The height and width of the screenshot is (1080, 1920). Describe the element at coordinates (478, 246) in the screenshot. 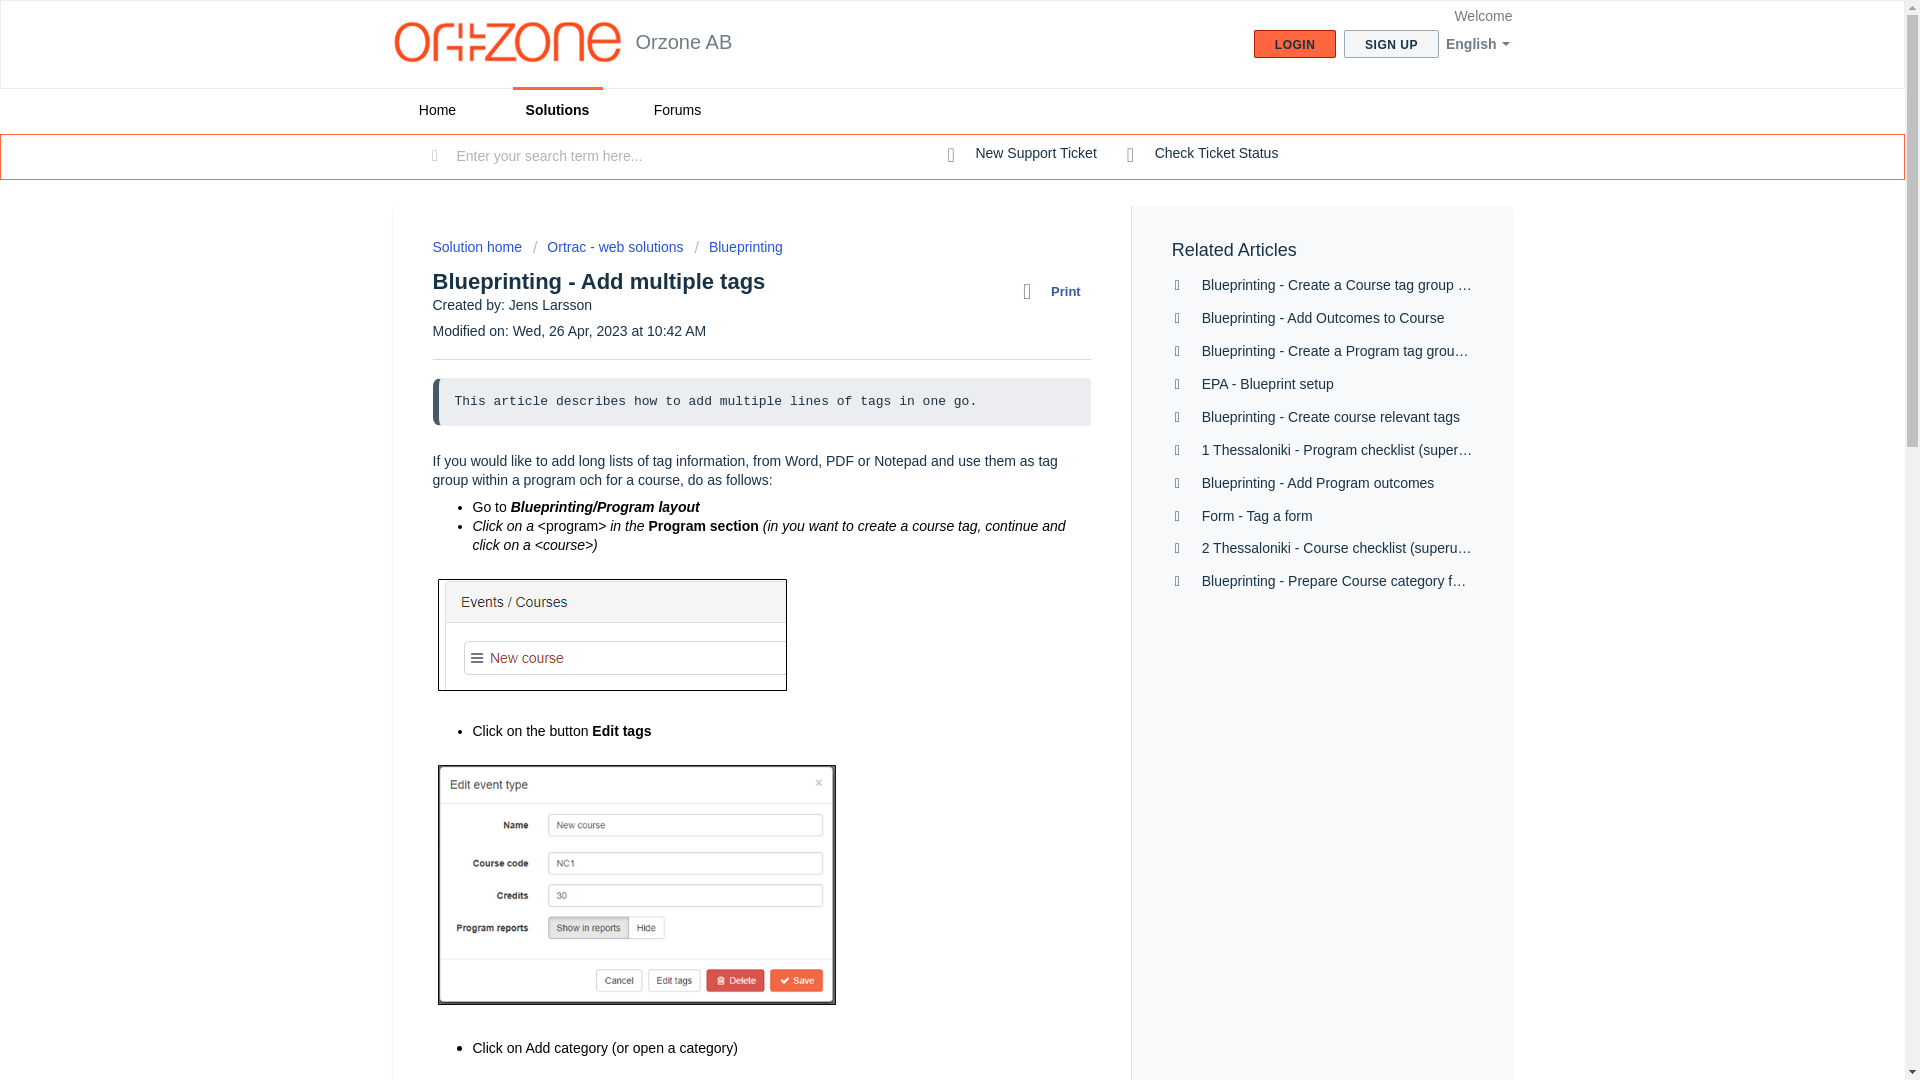

I see `Solution home` at that location.